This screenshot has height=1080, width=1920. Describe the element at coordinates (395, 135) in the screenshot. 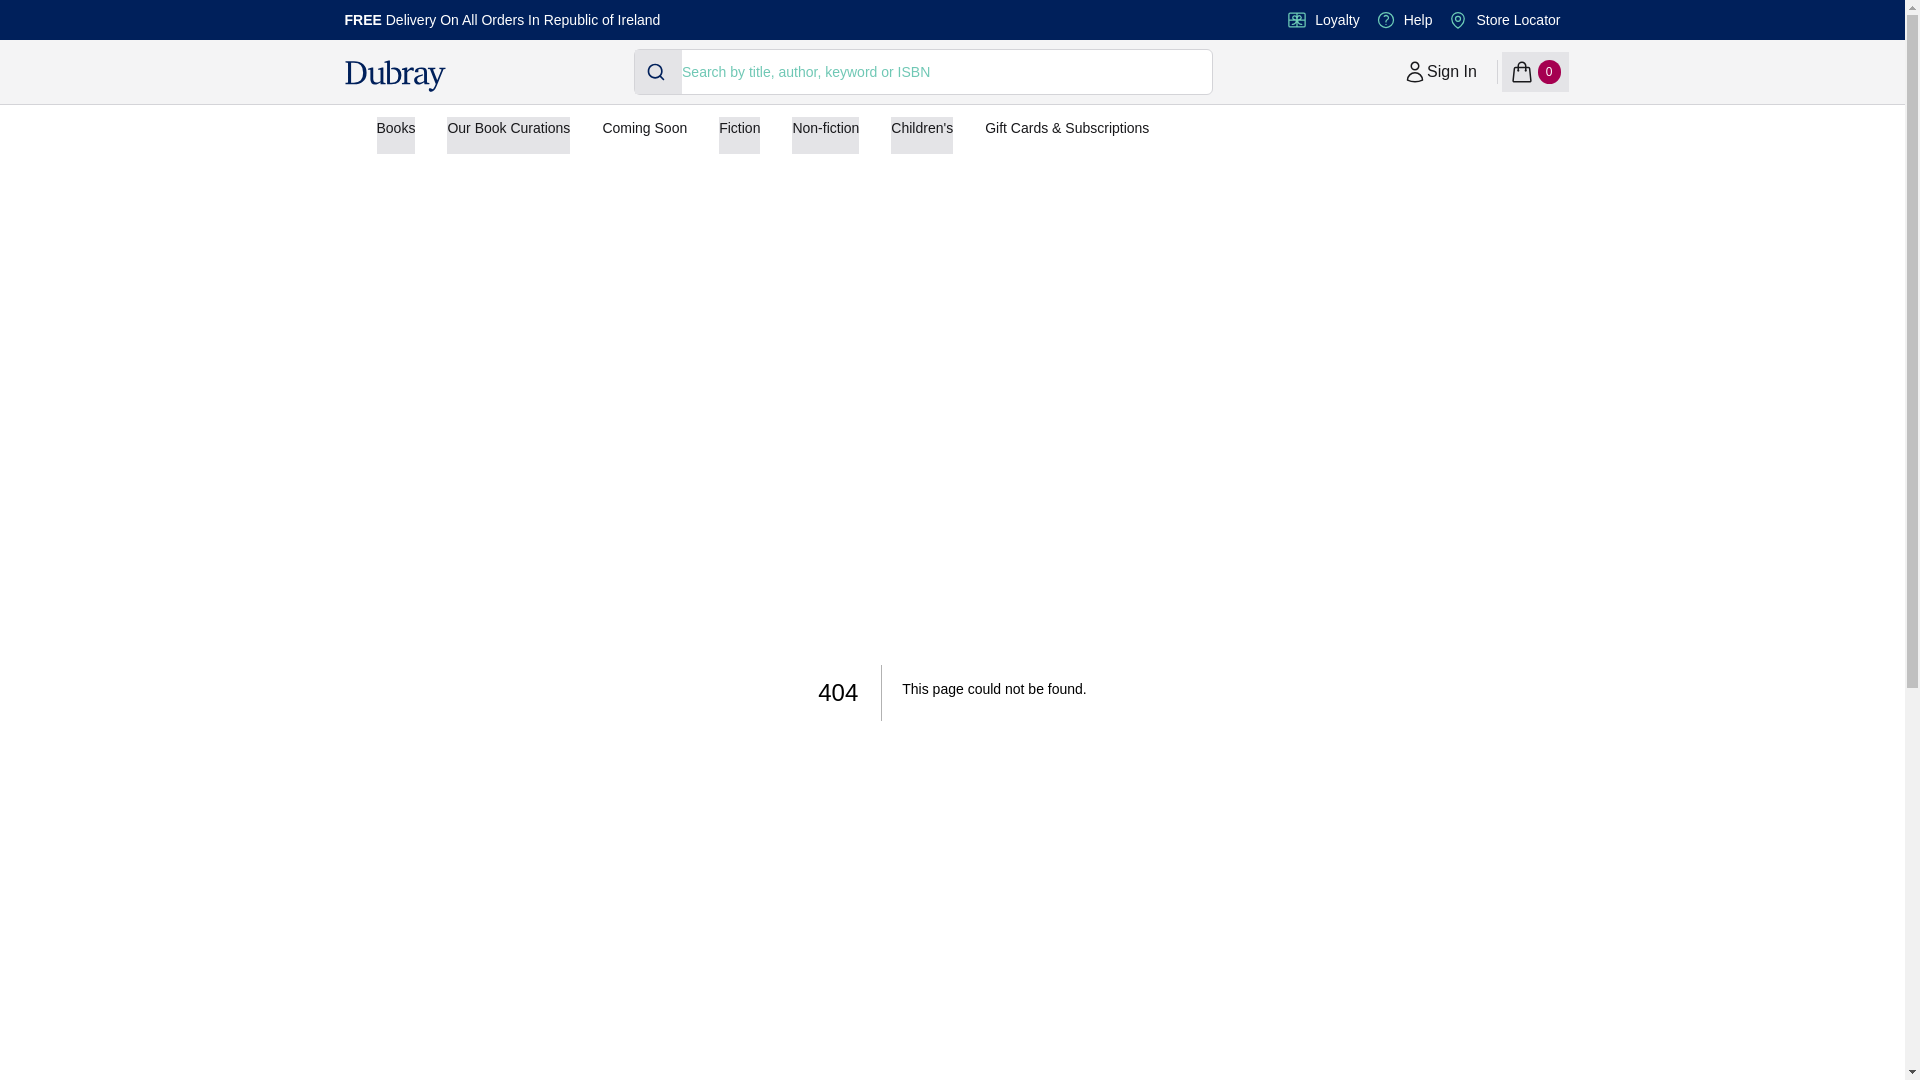

I see `Books` at that location.